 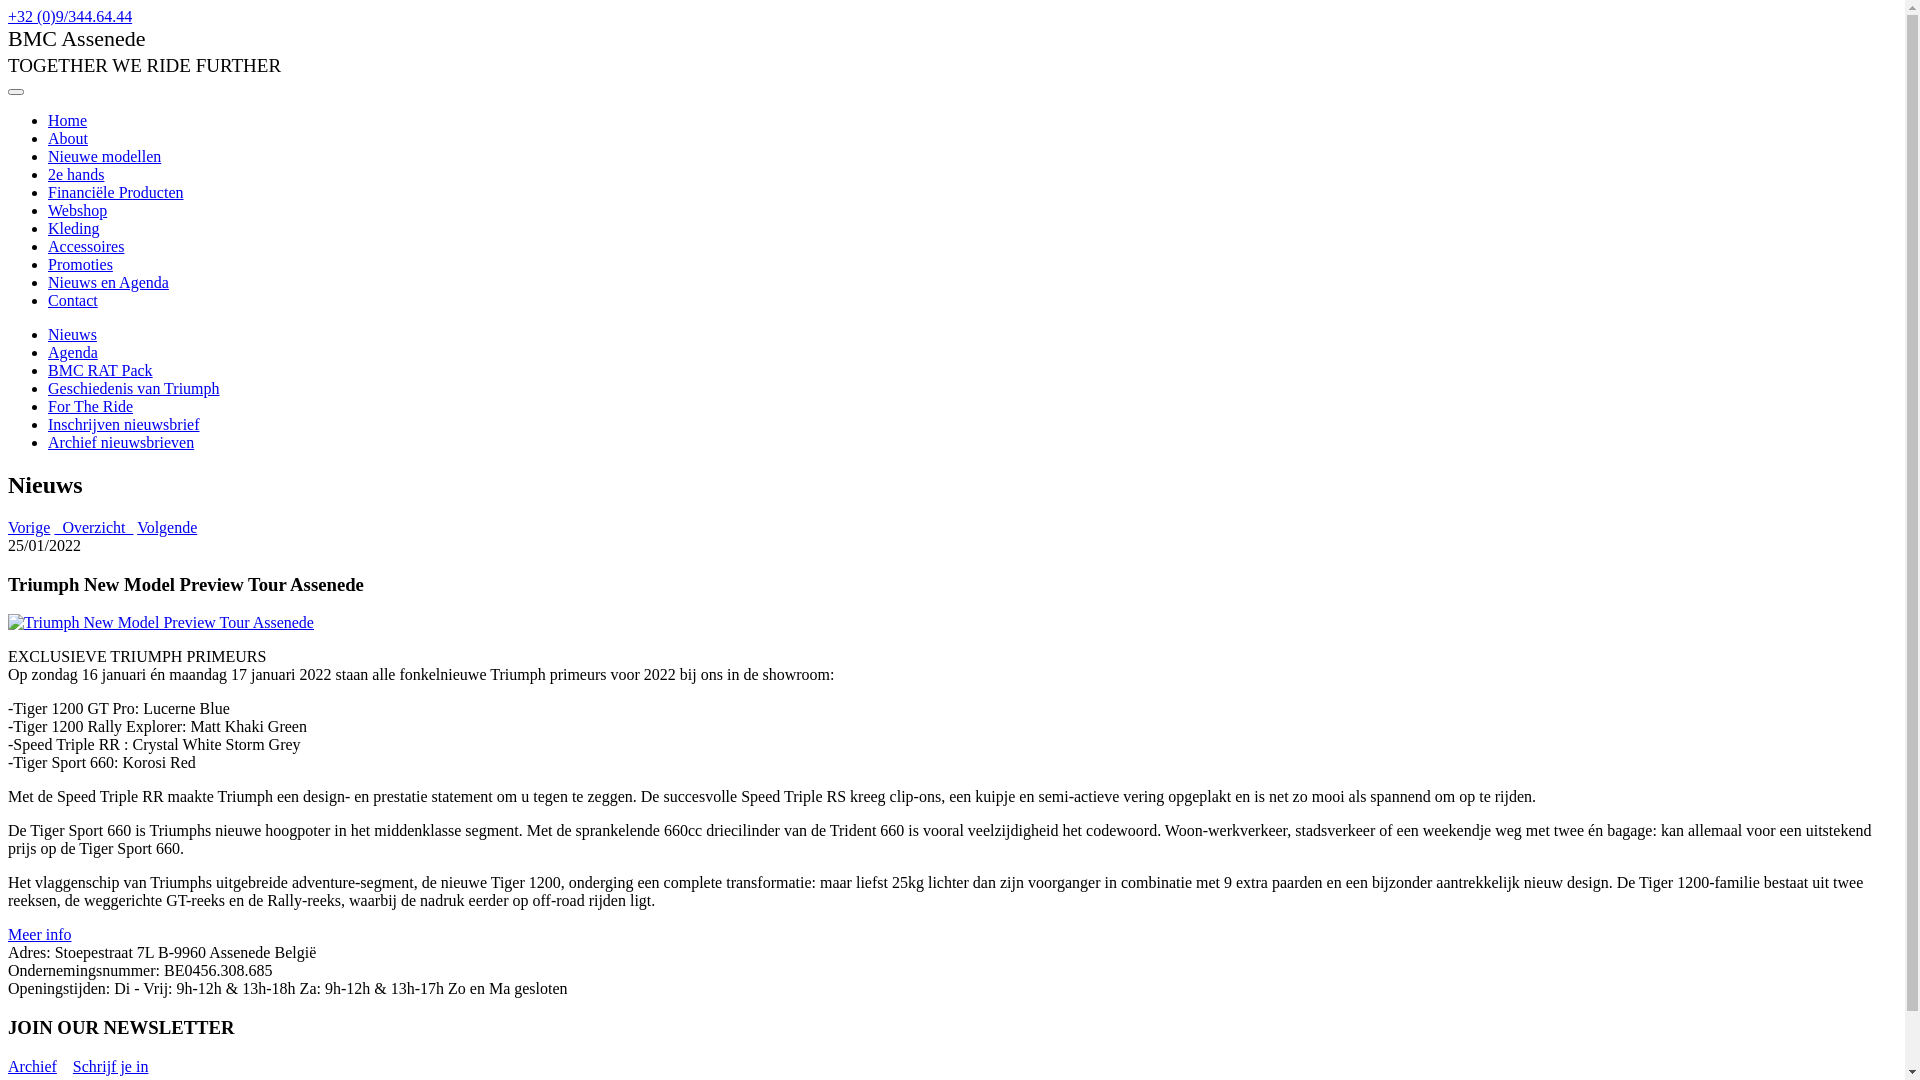 What do you see at coordinates (40, 934) in the screenshot?
I see `Meer info` at bounding box center [40, 934].